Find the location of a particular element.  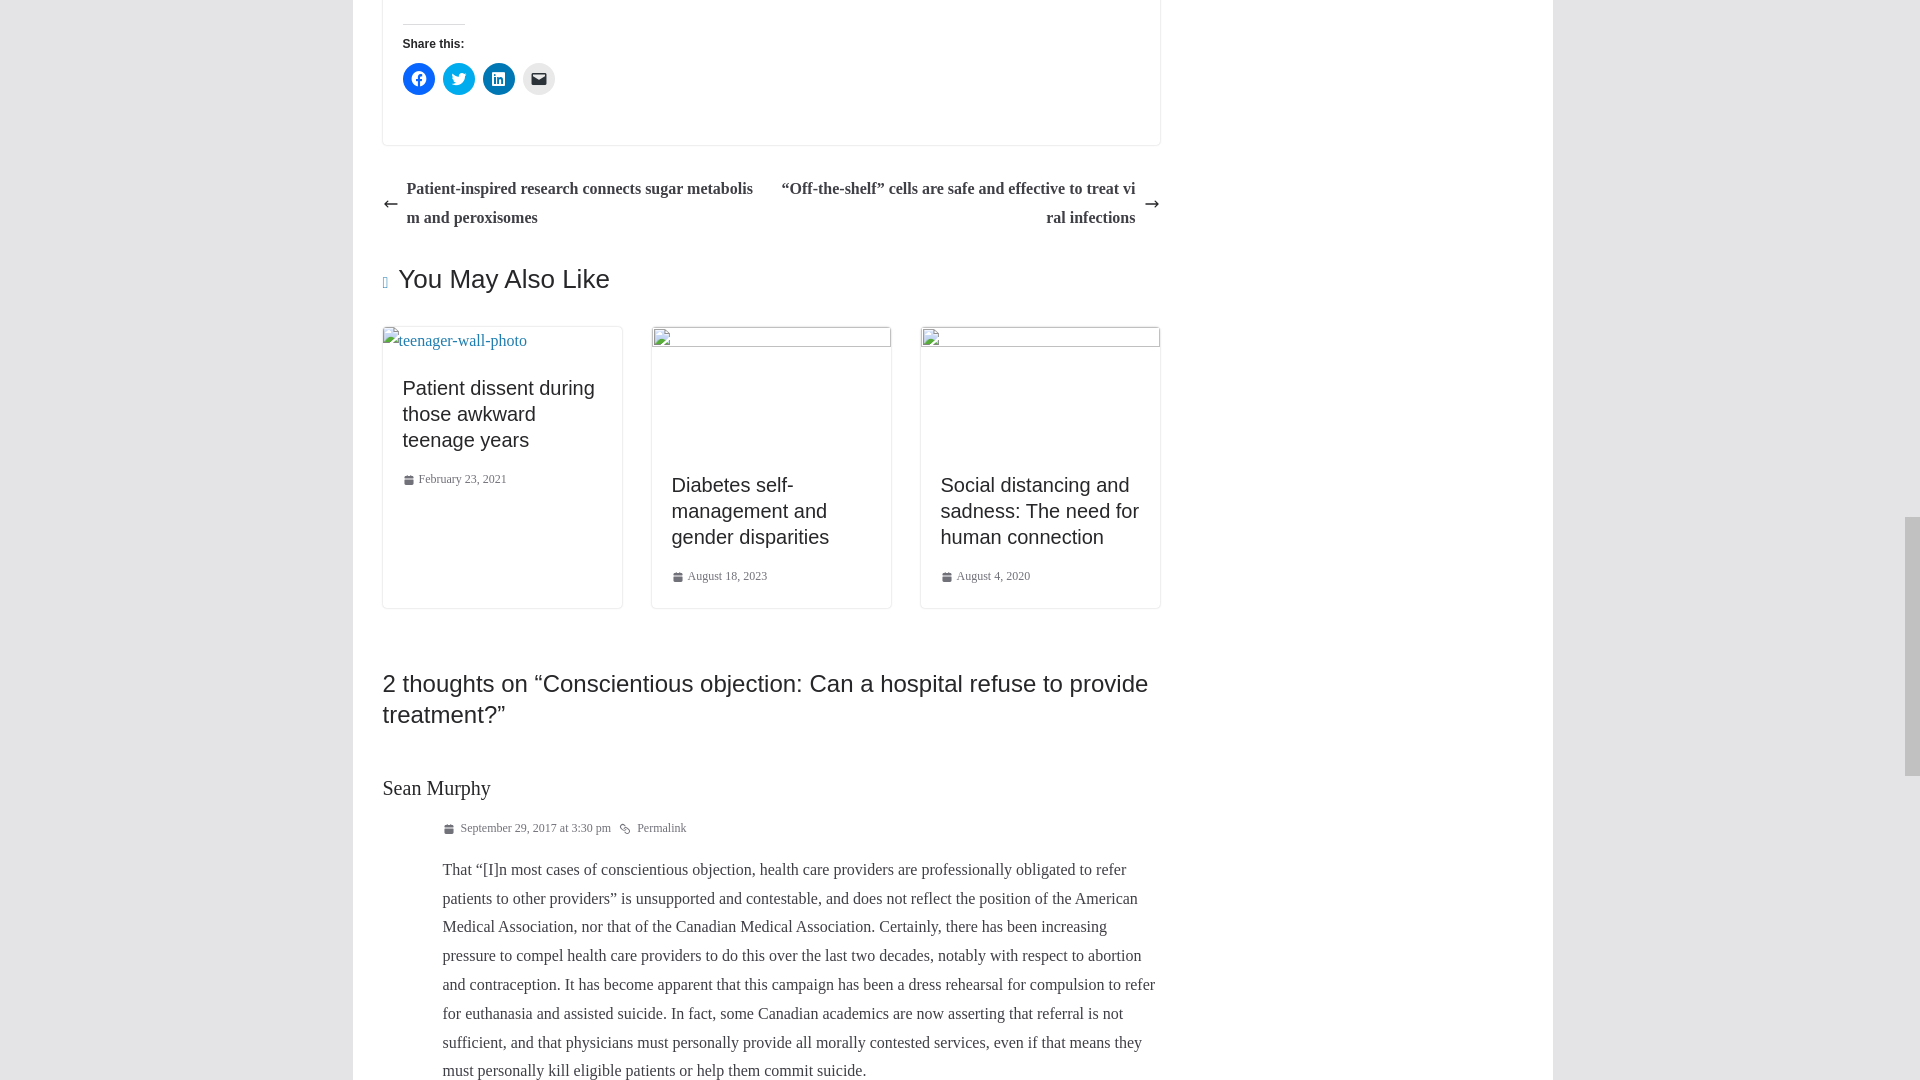

10:12 am is located at coordinates (454, 480).